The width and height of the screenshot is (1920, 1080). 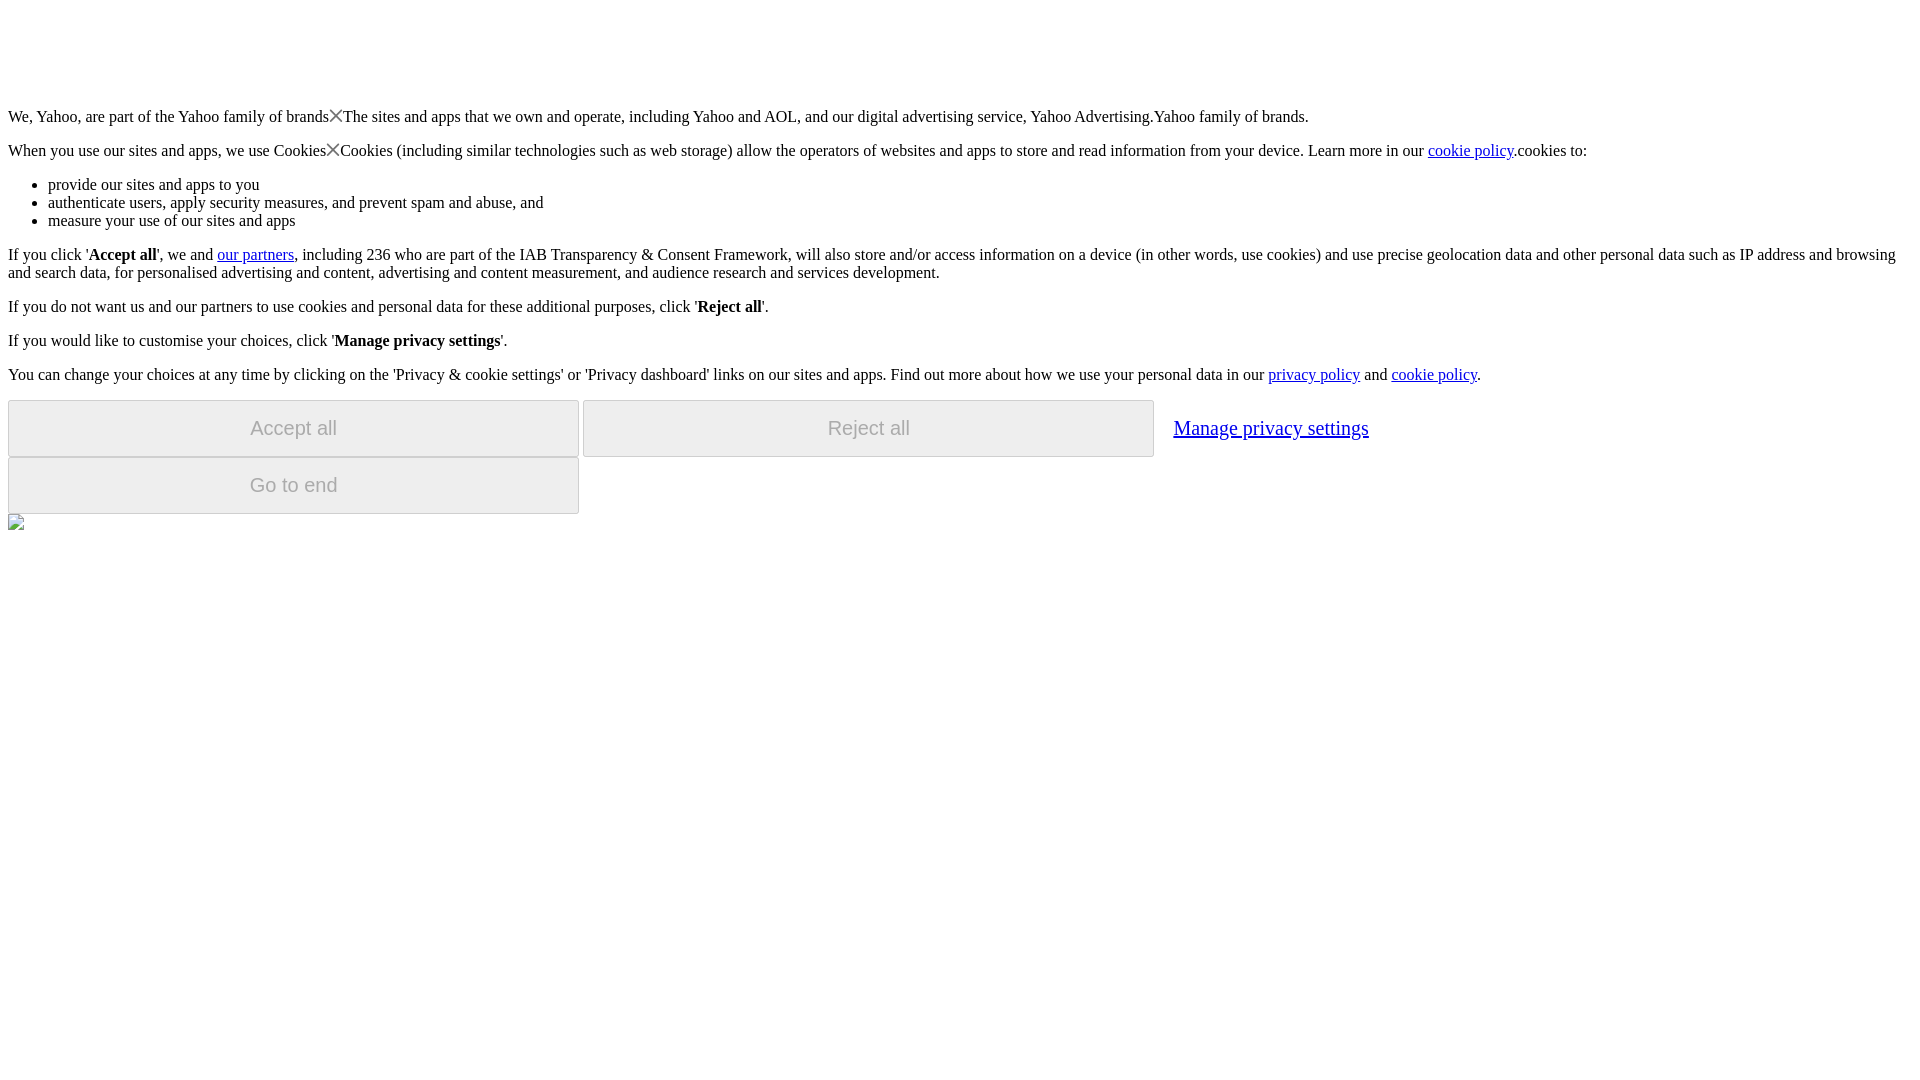 What do you see at coordinates (1471, 150) in the screenshot?
I see `cookie policy` at bounding box center [1471, 150].